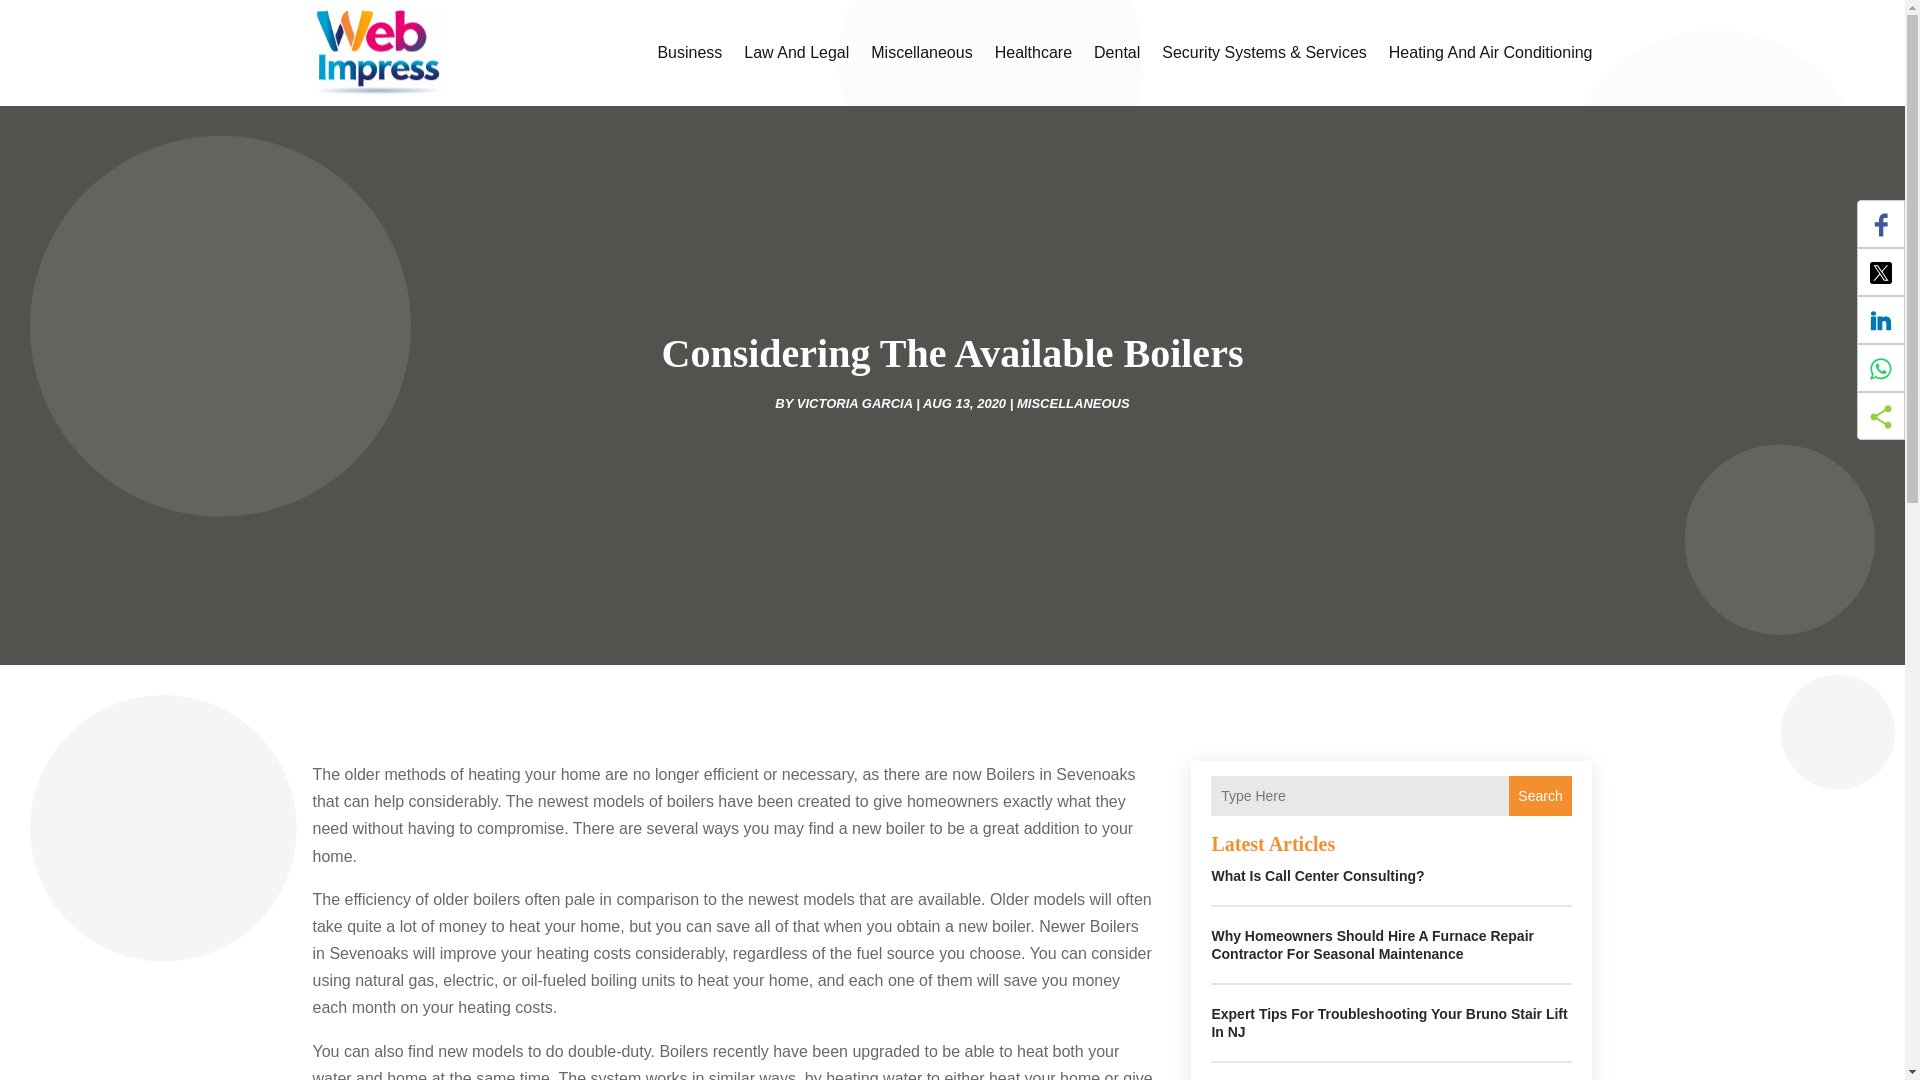  What do you see at coordinates (1540, 796) in the screenshot?
I see `Search` at bounding box center [1540, 796].